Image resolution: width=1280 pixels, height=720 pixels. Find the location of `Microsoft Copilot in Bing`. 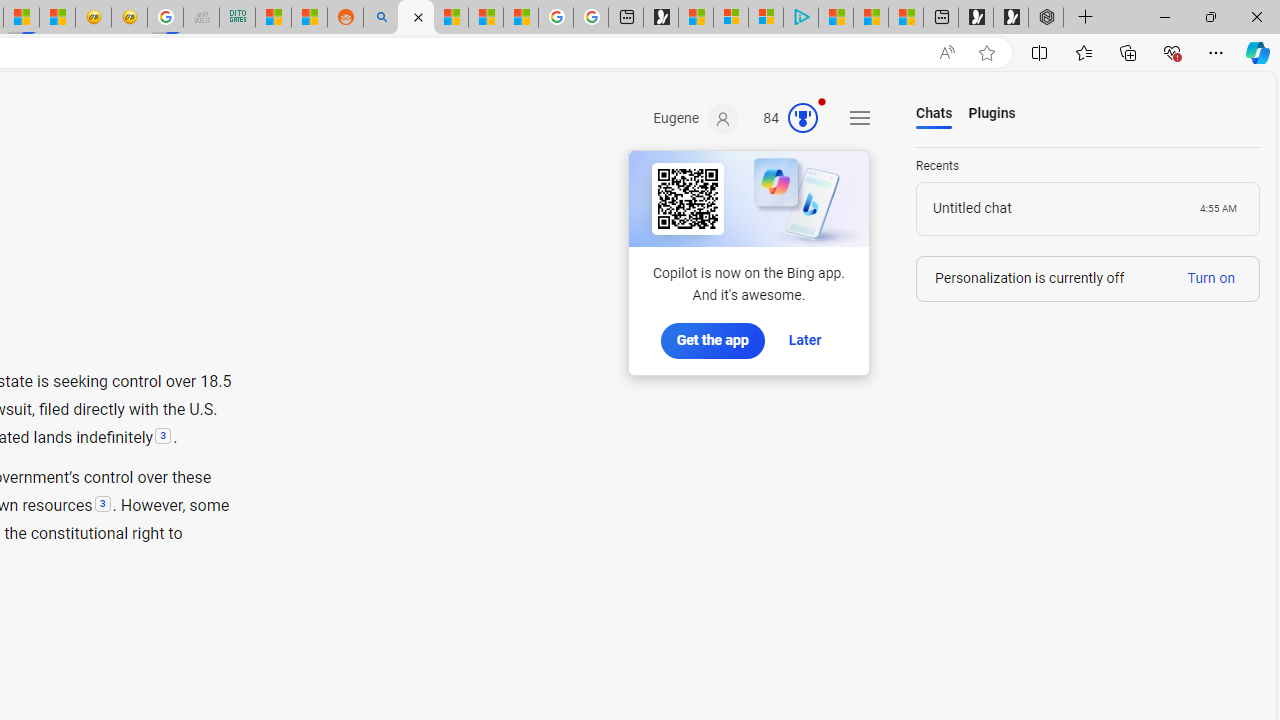

Microsoft Copilot in Bing is located at coordinates (416, 18).